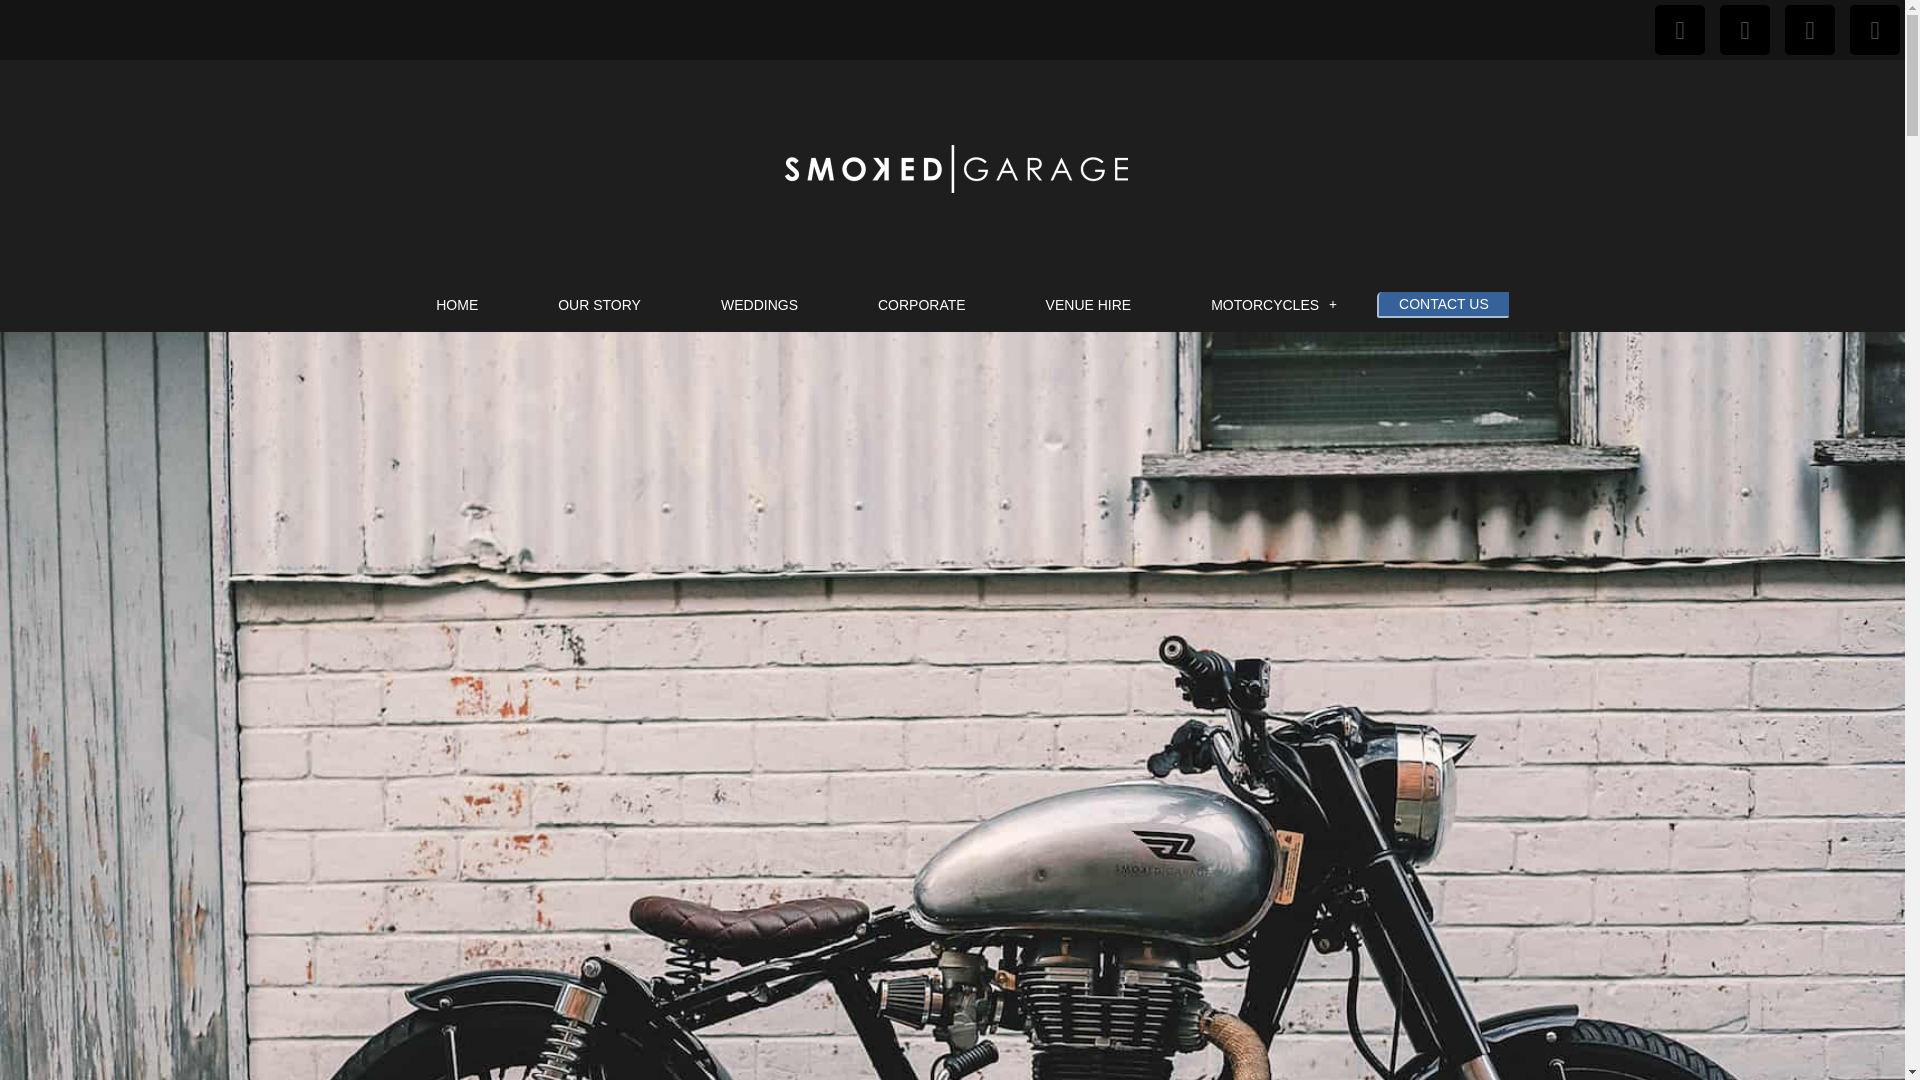  What do you see at coordinates (456, 304) in the screenshot?
I see `HOME` at bounding box center [456, 304].